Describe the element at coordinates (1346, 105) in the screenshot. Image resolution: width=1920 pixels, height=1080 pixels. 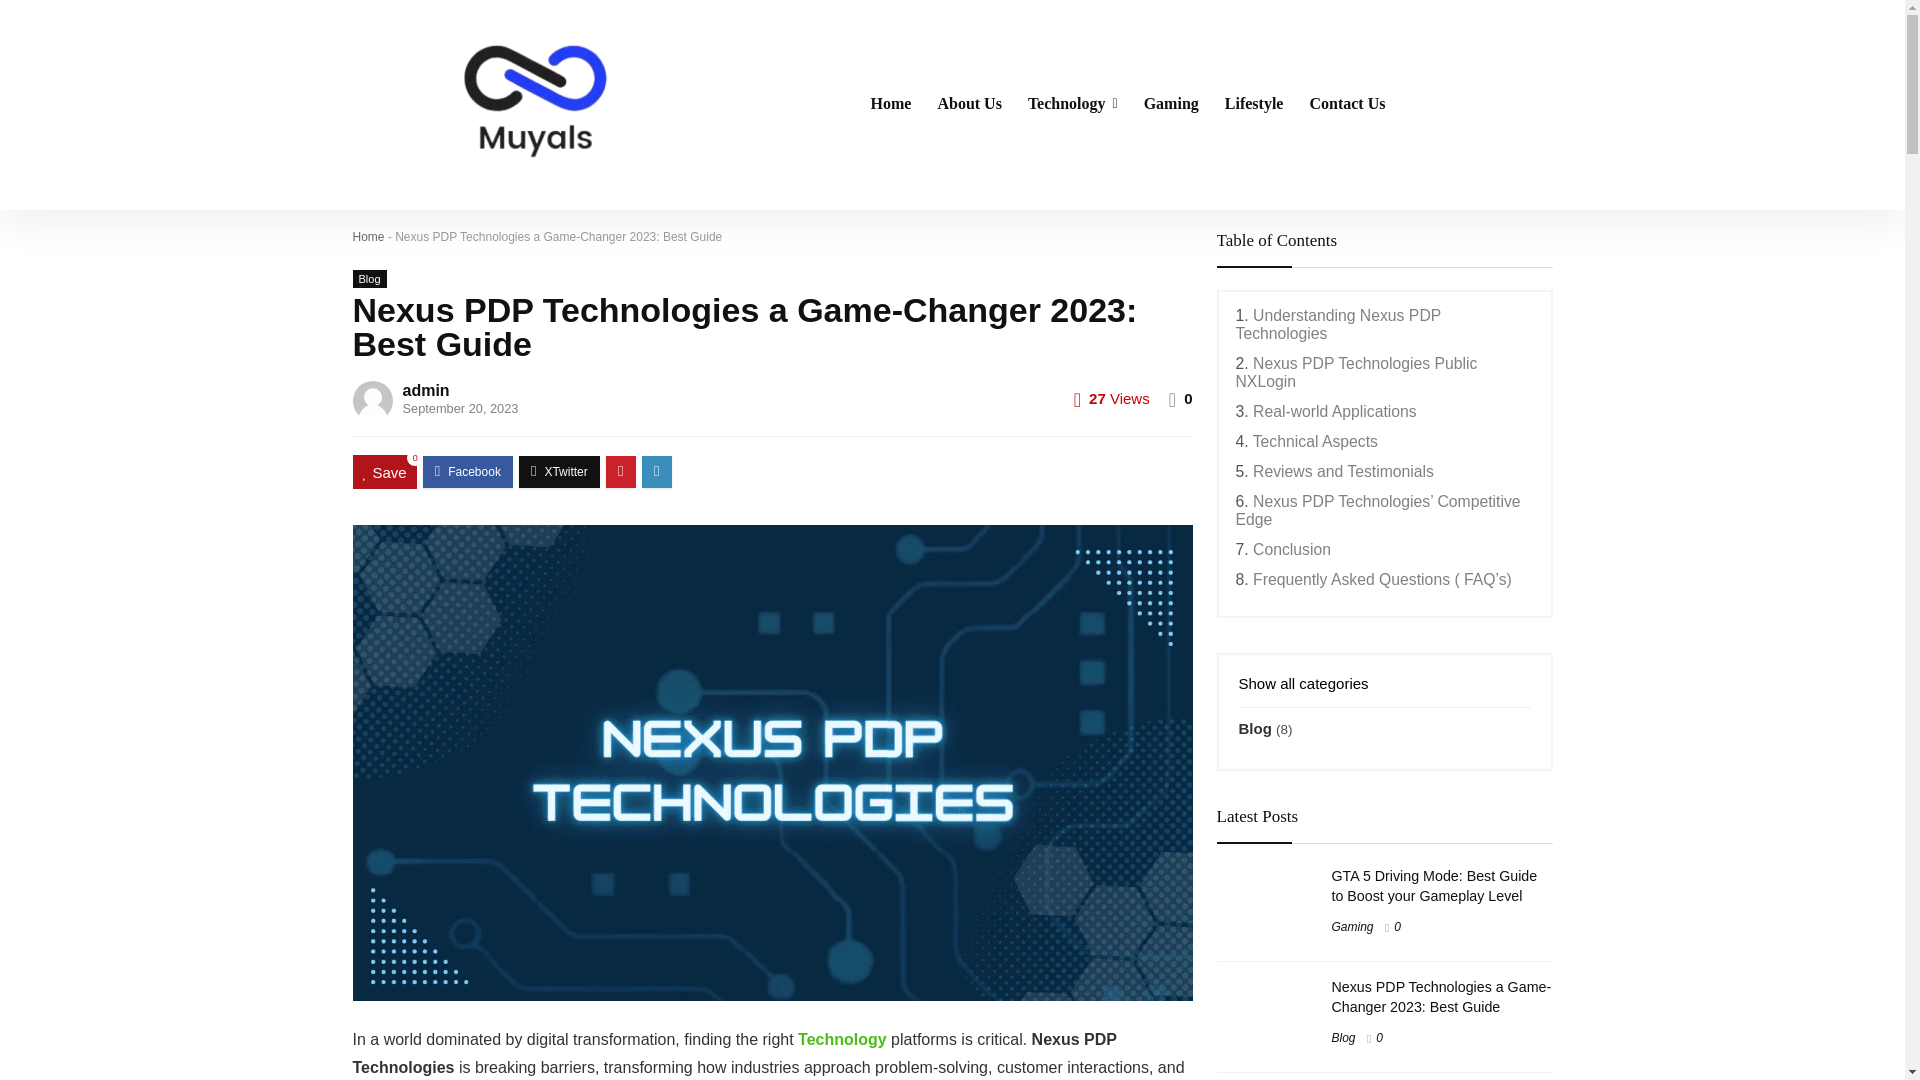
I see `Contact Us` at that location.